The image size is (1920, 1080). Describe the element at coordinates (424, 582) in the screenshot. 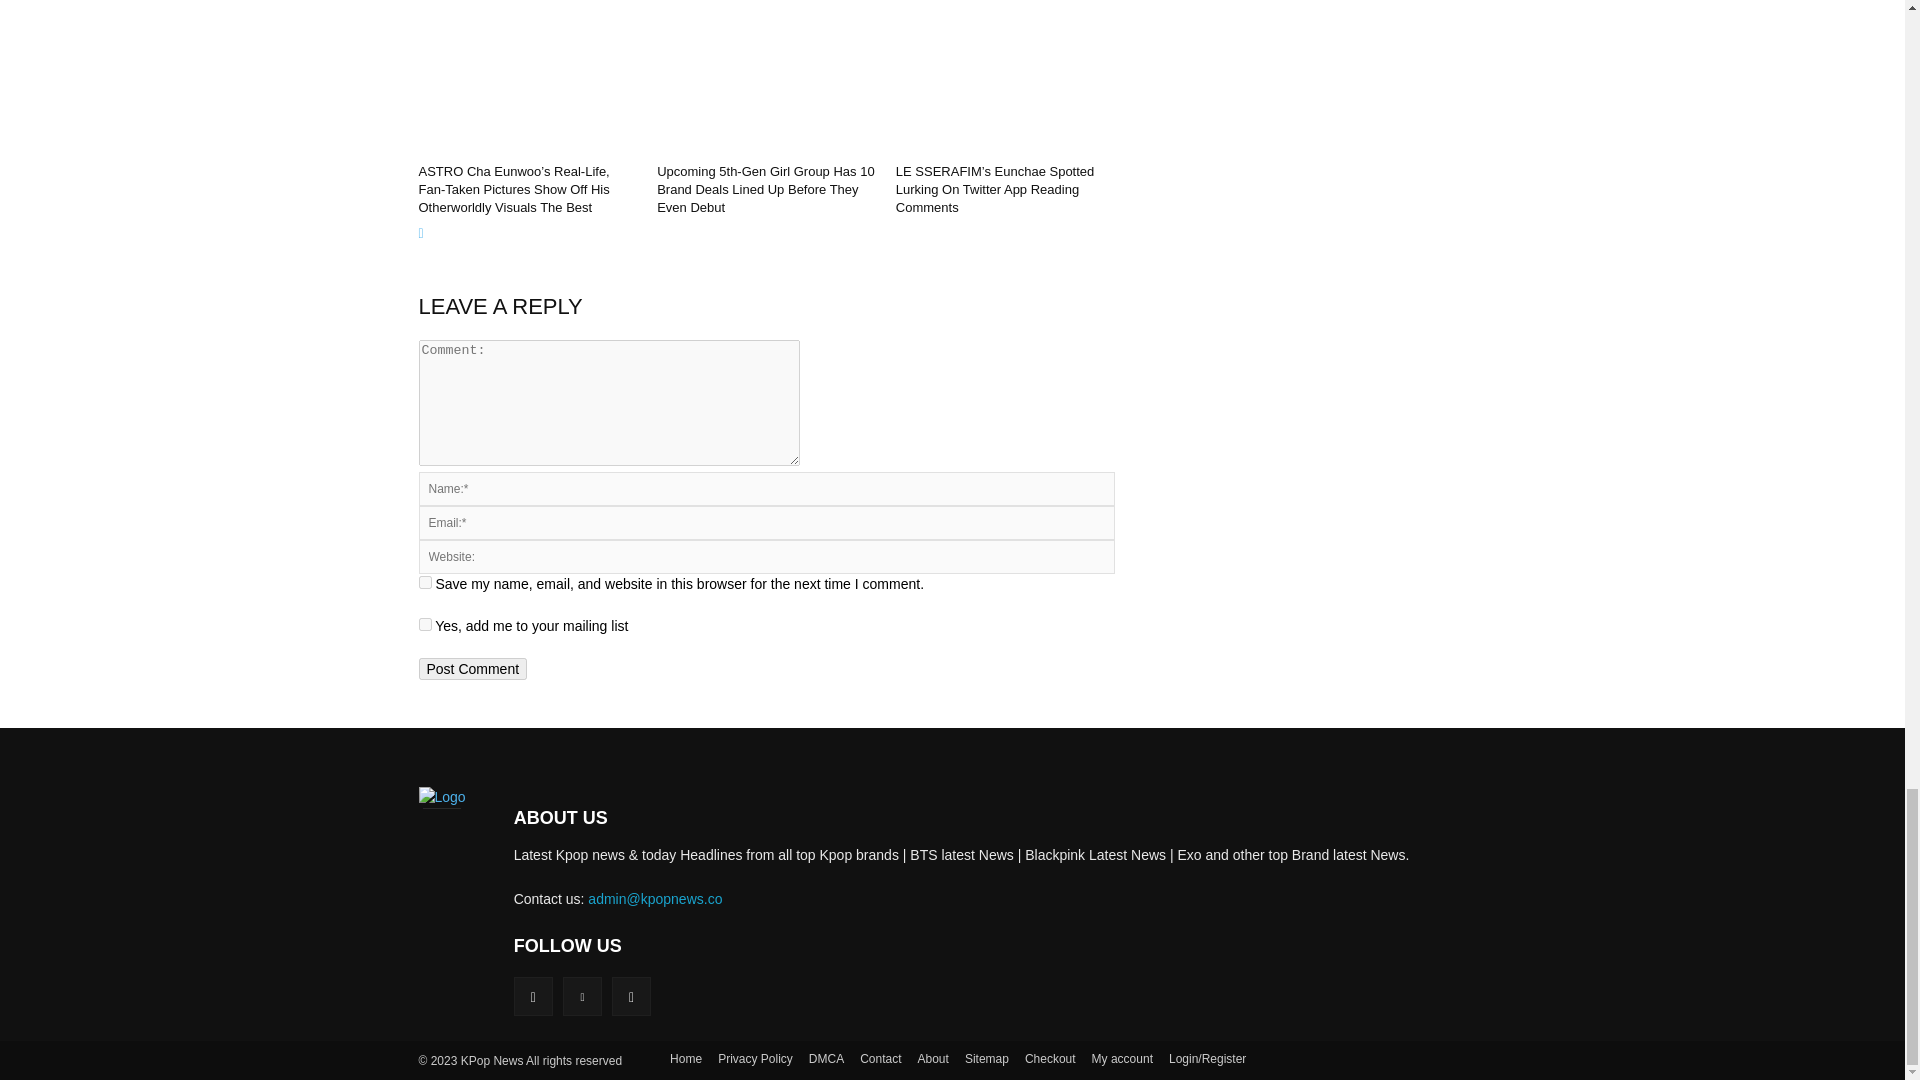

I see `yes` at that location.